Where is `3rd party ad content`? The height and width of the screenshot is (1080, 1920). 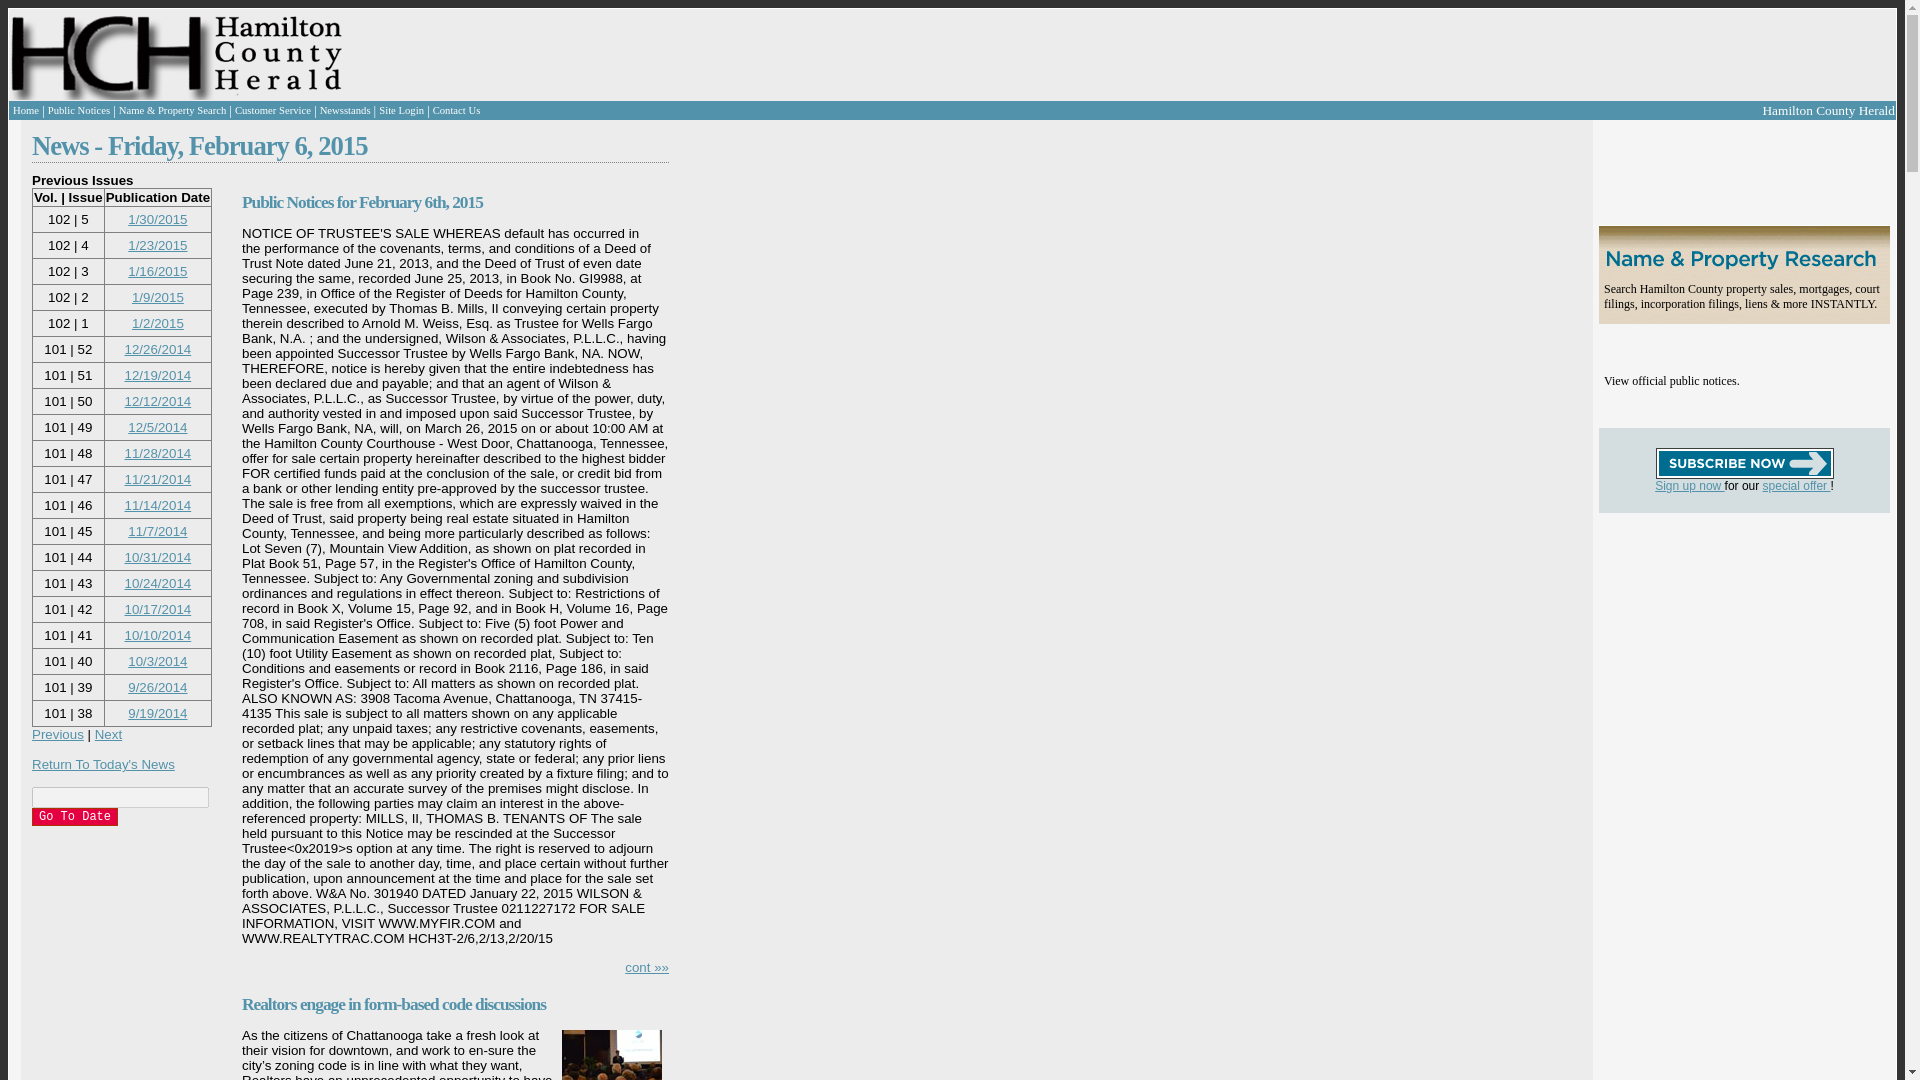
3rd party ad content is located at coordinates (764, 54).